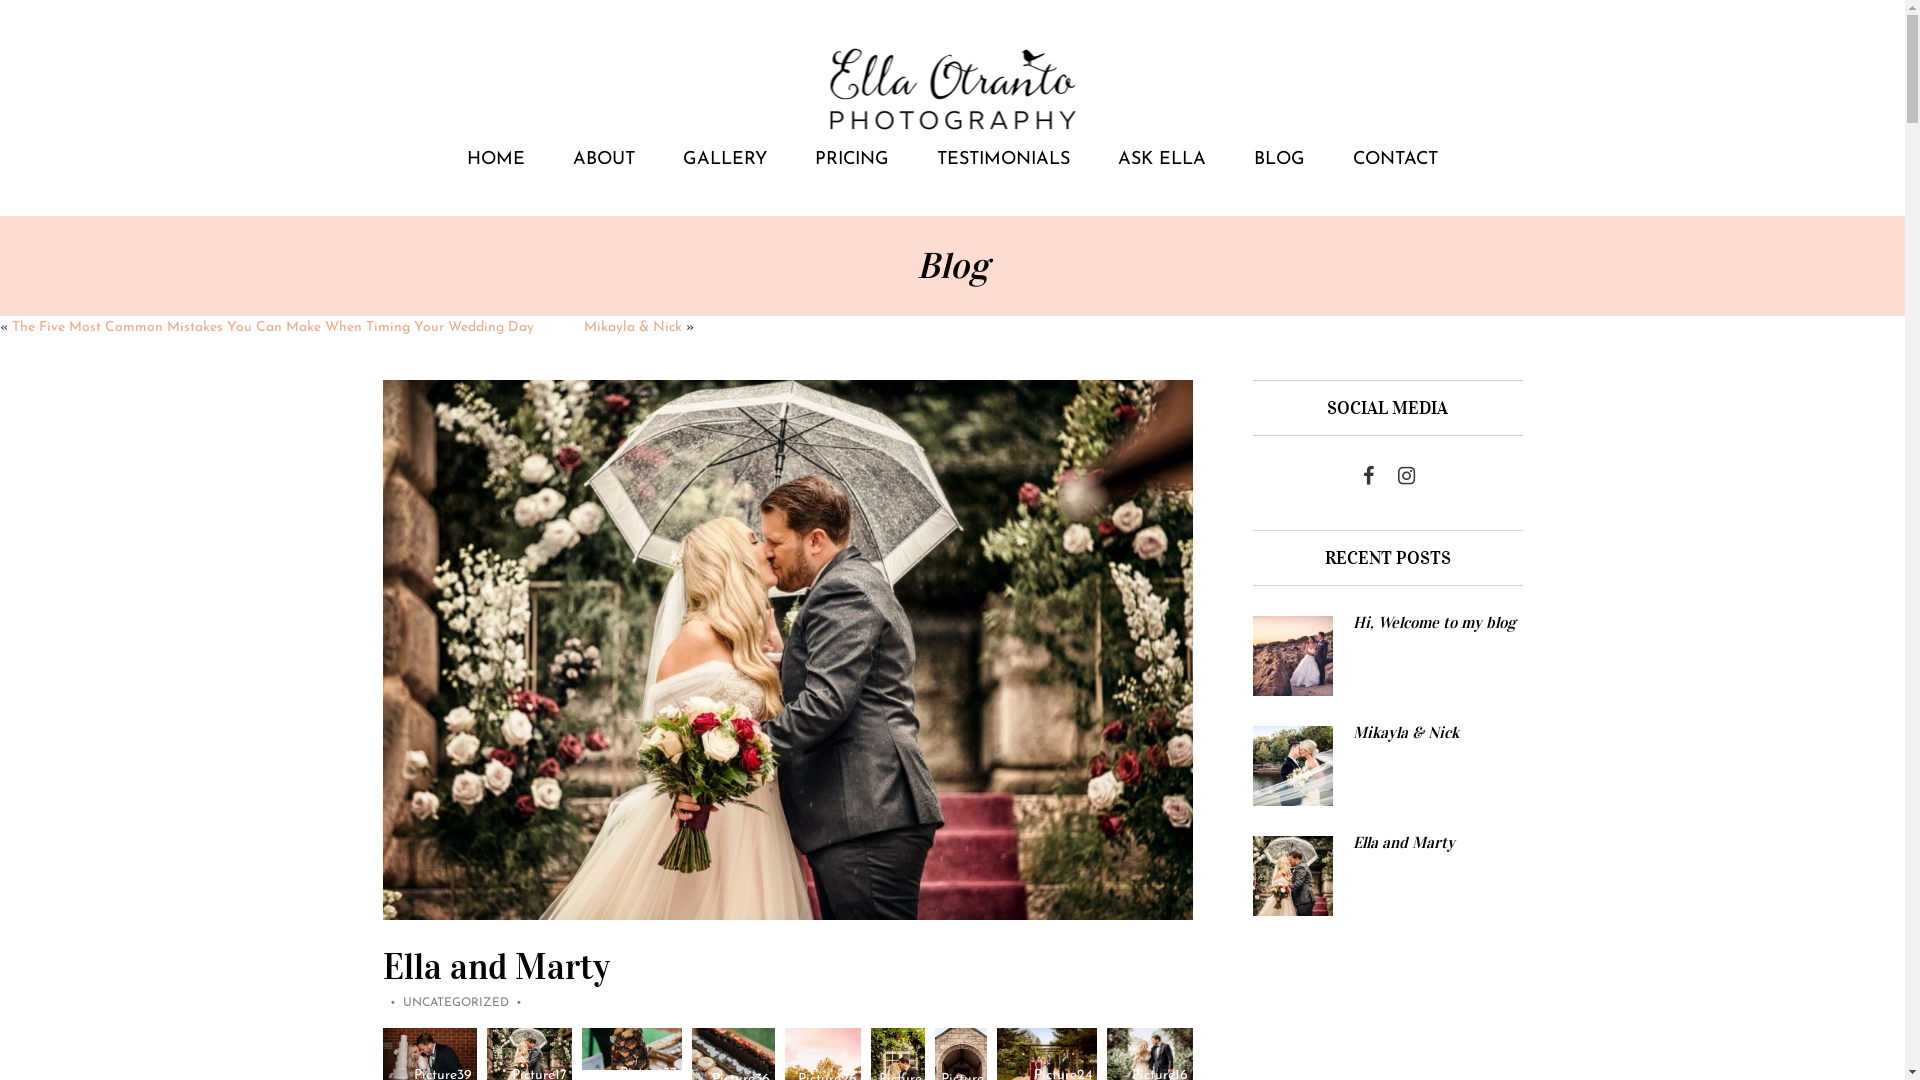 The image size is (1920, 1080). I want to click on Read more, so click(1387, 876).